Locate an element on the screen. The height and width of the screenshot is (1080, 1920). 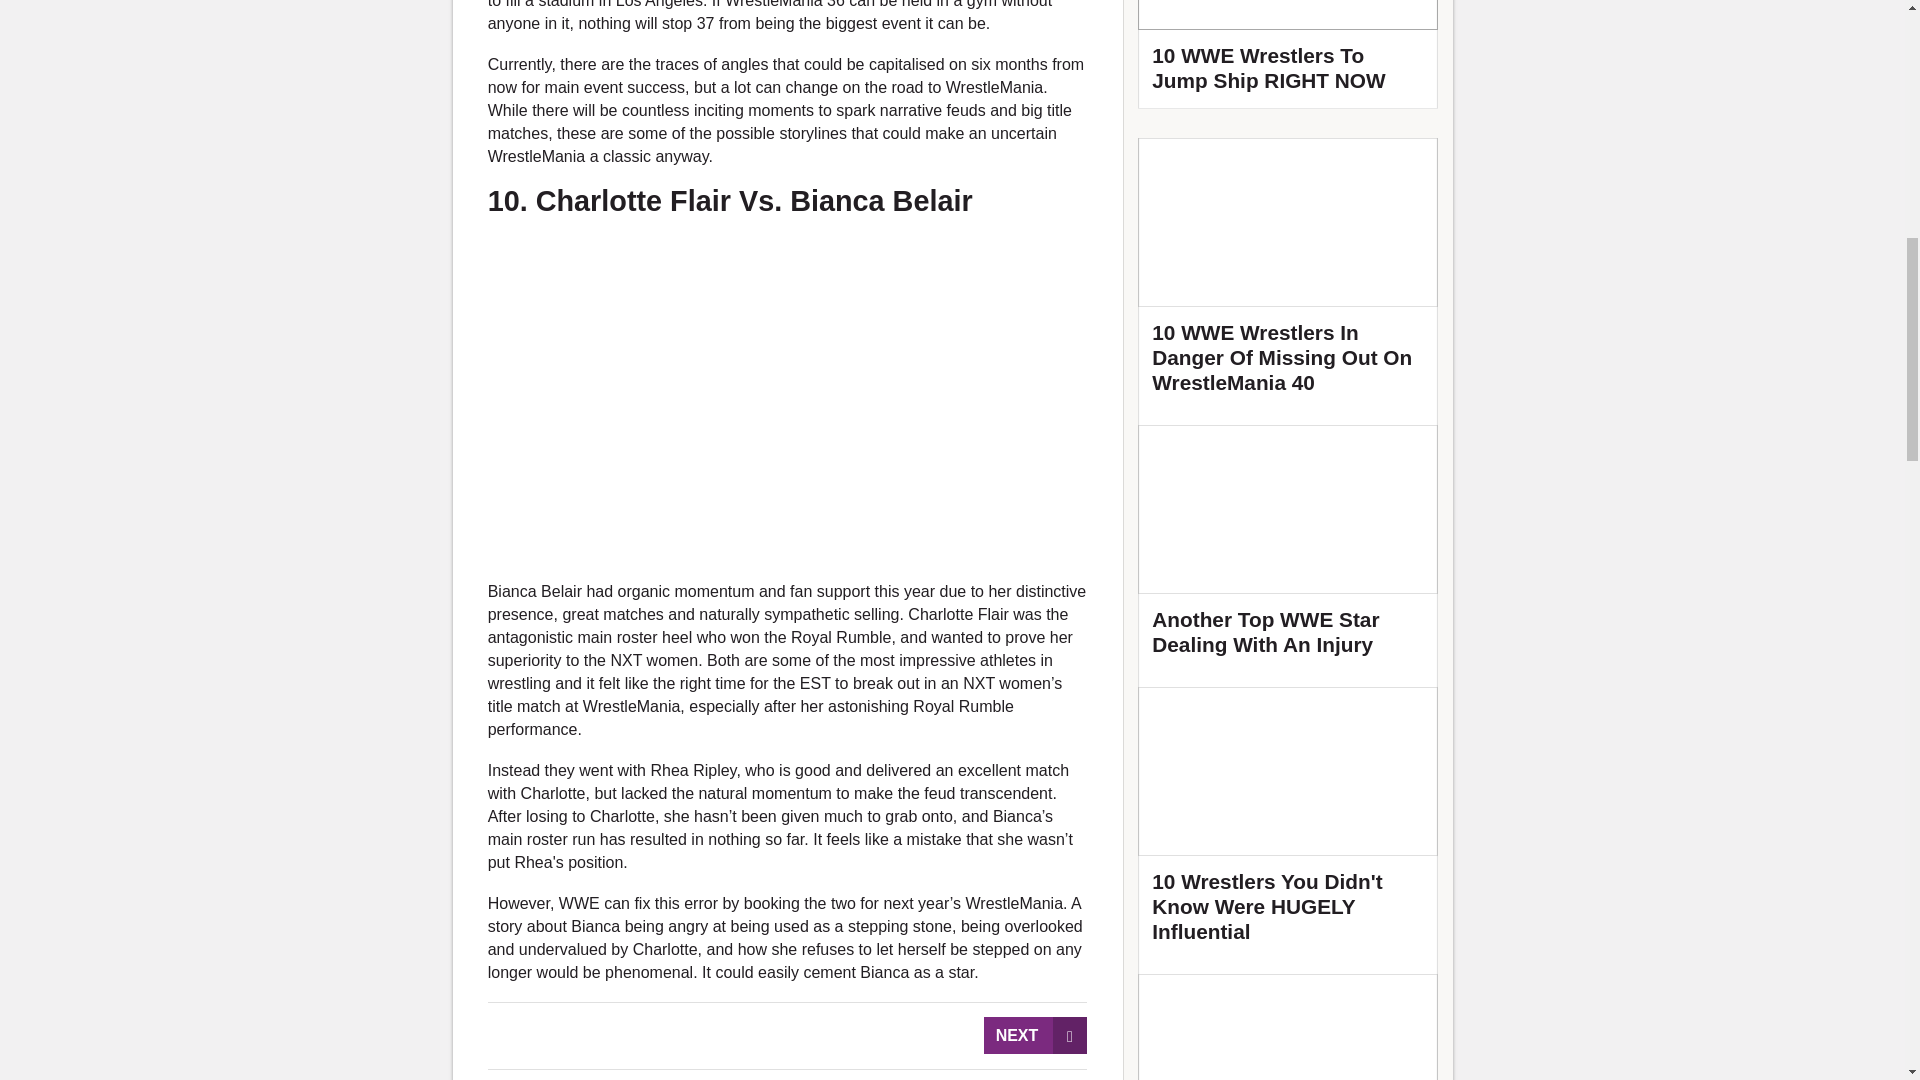
Featured Video is located at coordinates (1288, 54).